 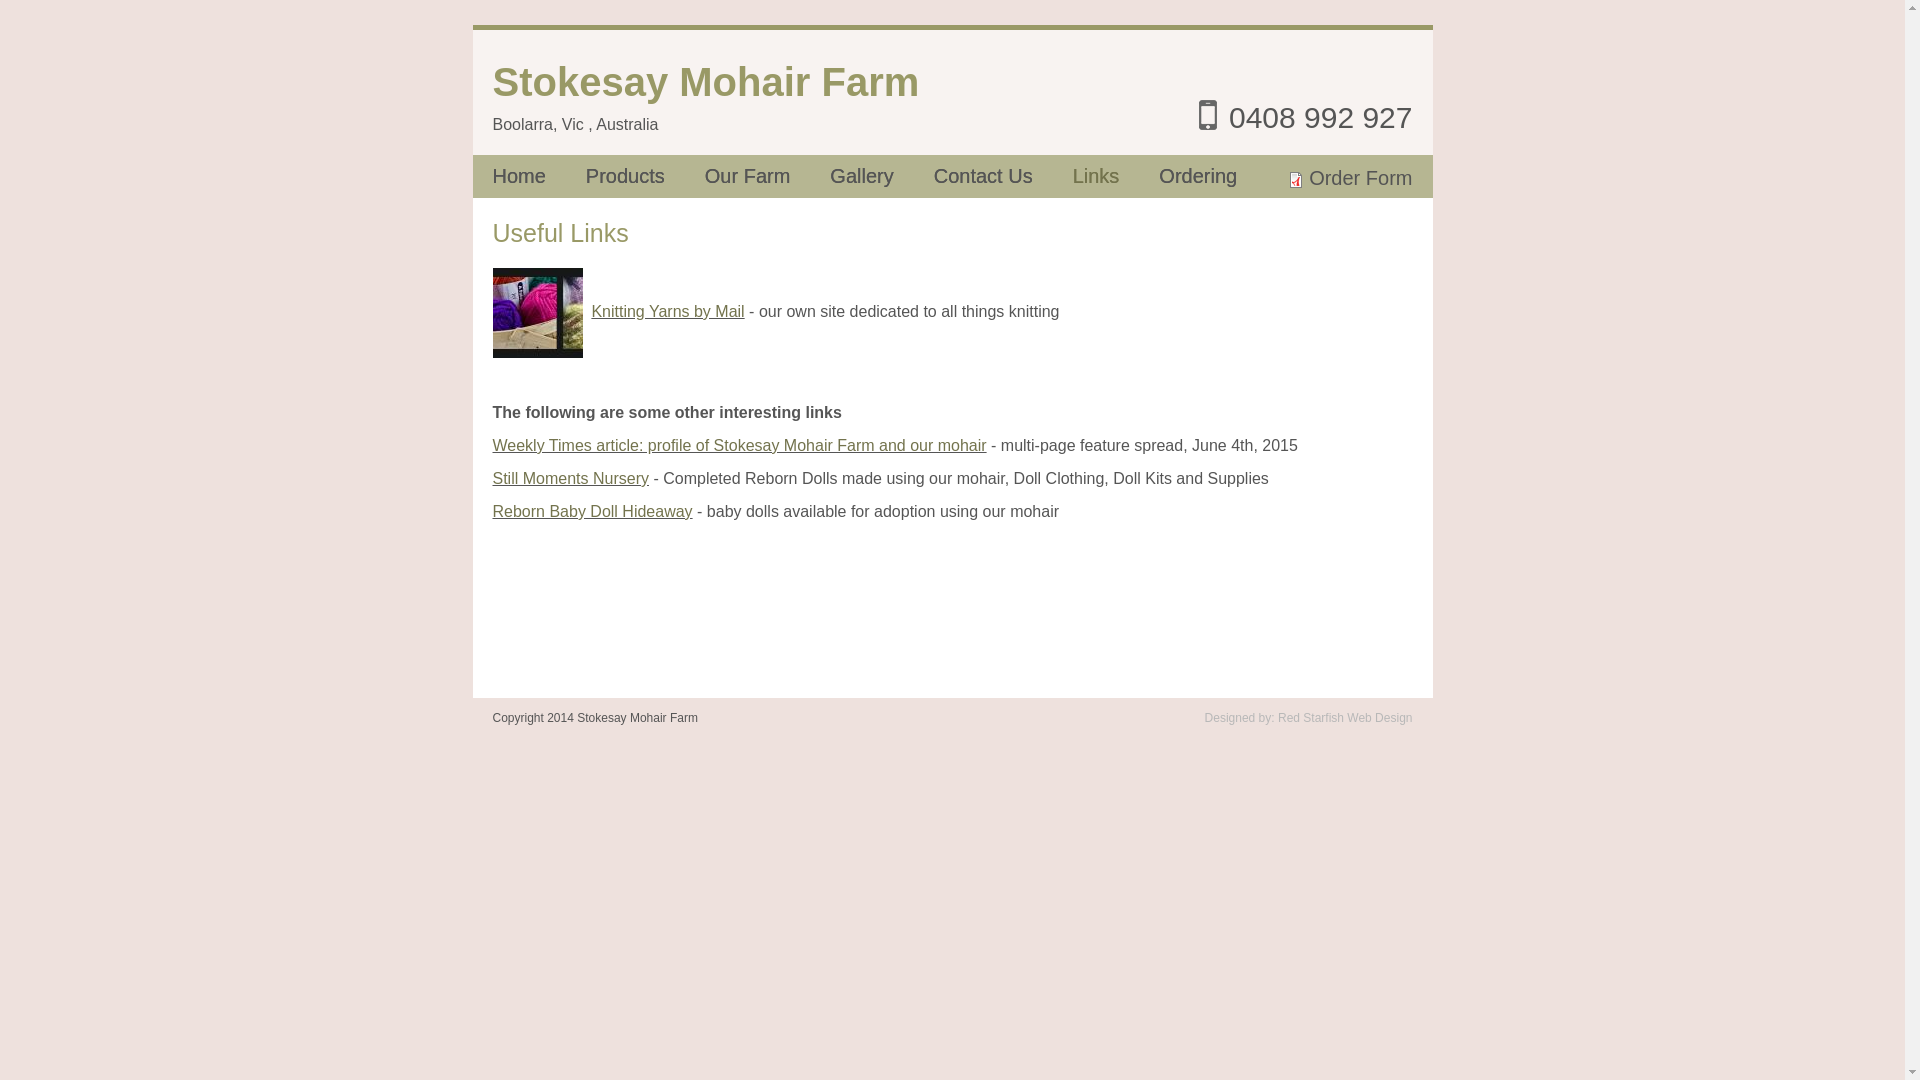 What do you see at coordinates (592, 512) in the screenshot?
I see `Reborn Baby Doll Hideaway` at bounding box center [592, 512].